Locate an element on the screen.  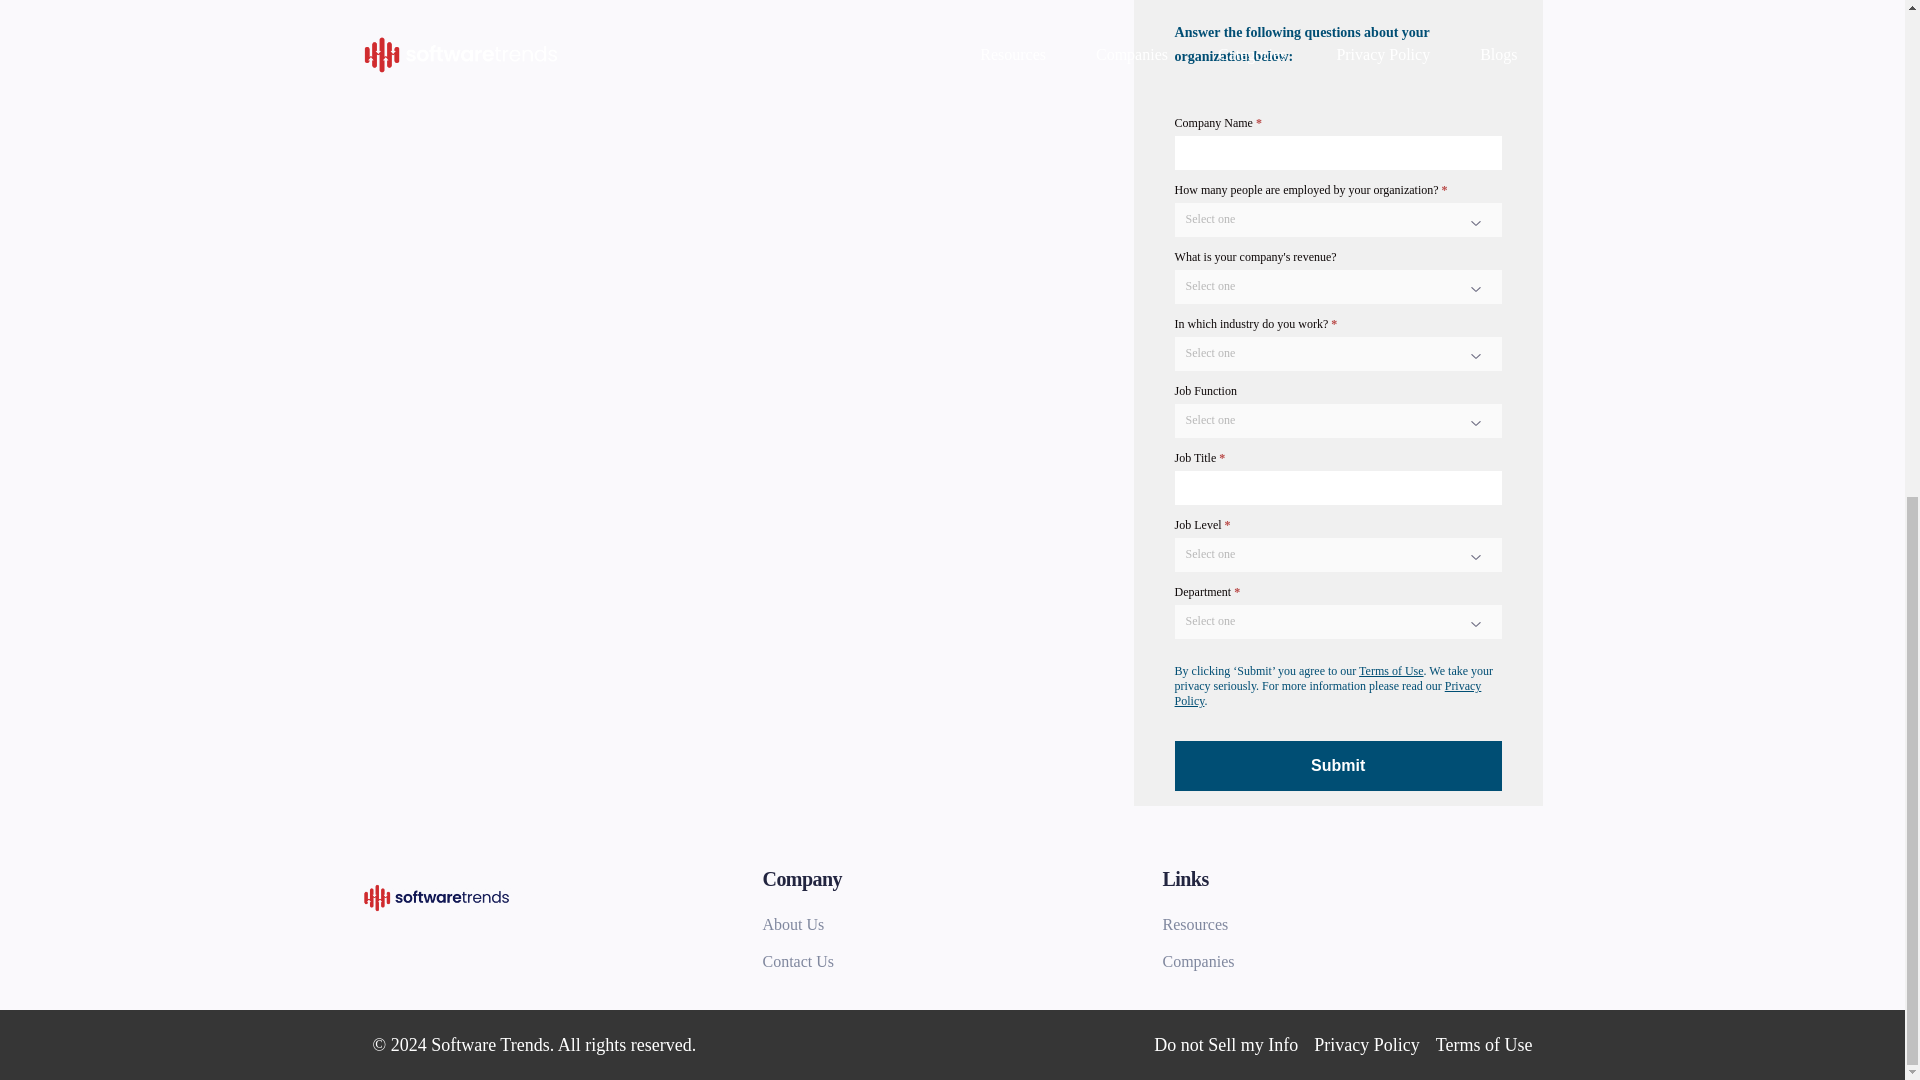
About Us is located at coordinates (952, 924).